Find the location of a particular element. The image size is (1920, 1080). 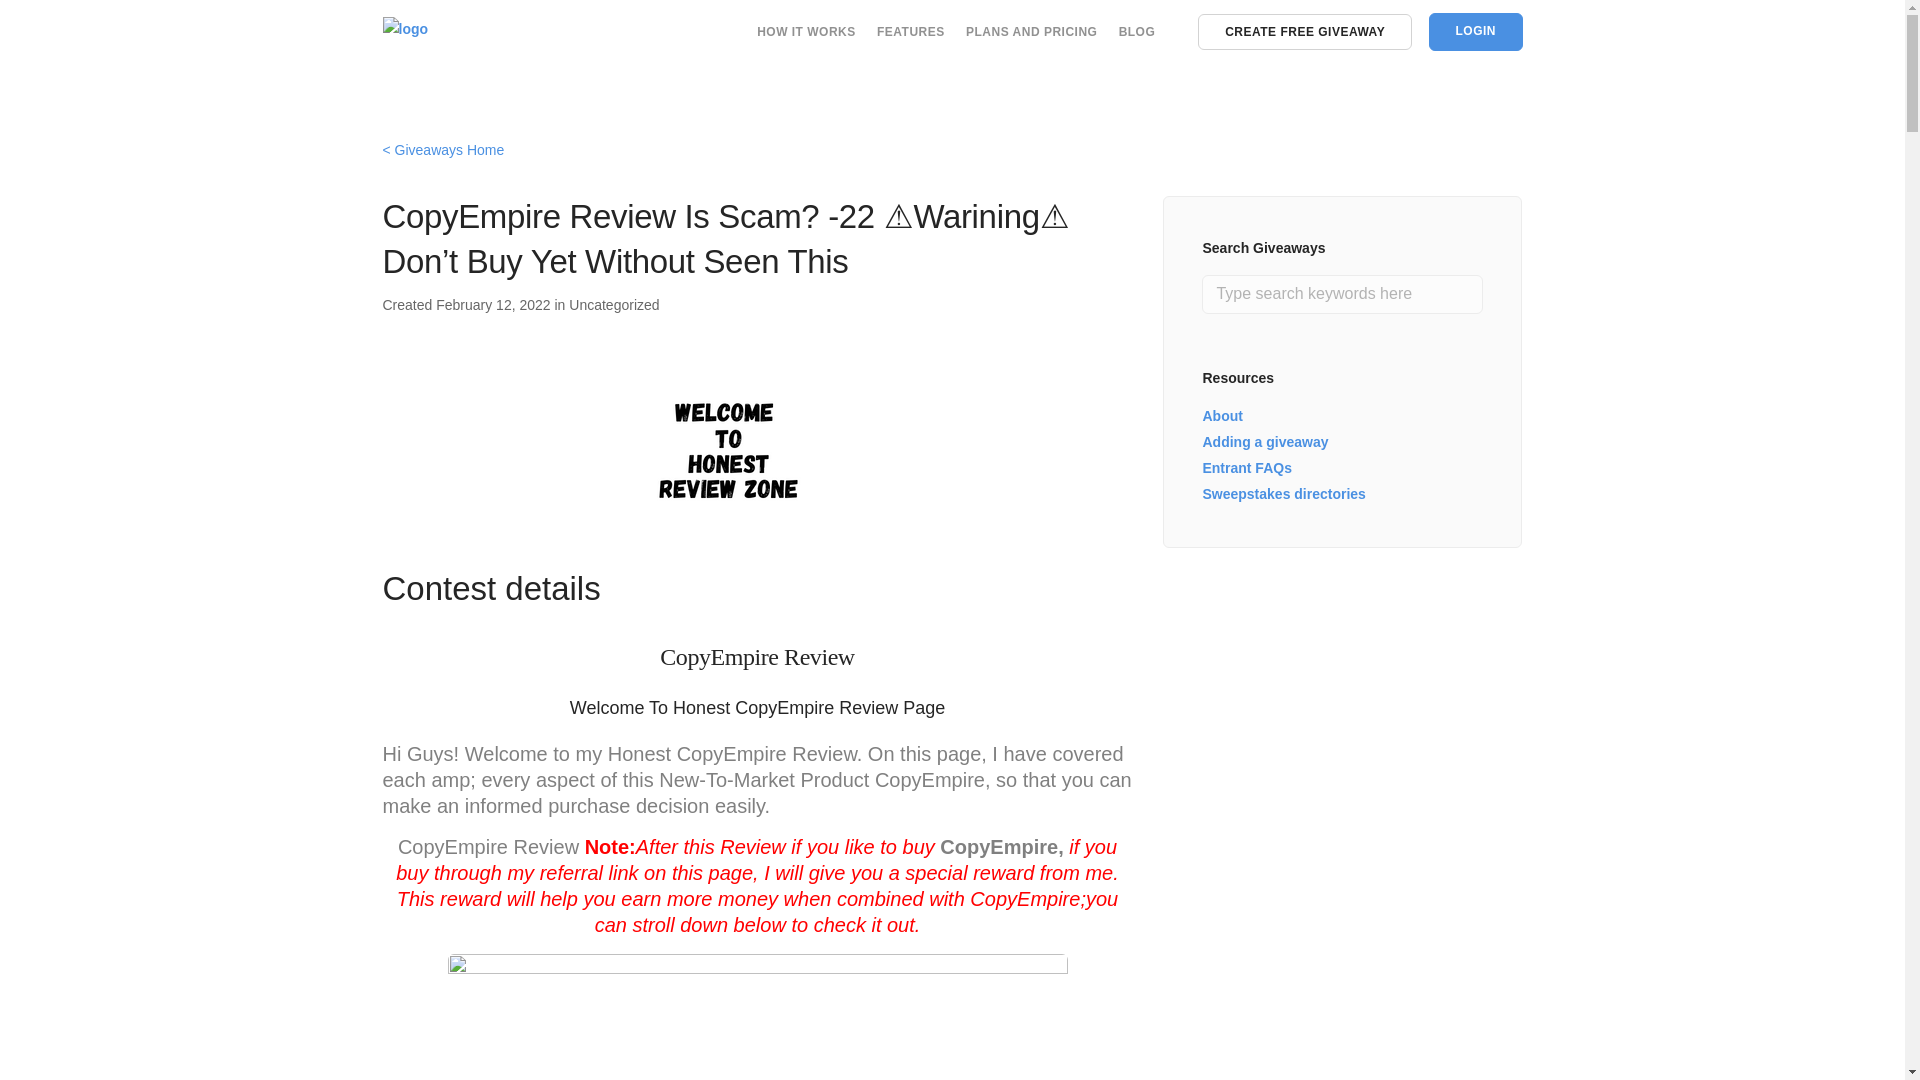

FEATURES is located at coordinates (910, 31).